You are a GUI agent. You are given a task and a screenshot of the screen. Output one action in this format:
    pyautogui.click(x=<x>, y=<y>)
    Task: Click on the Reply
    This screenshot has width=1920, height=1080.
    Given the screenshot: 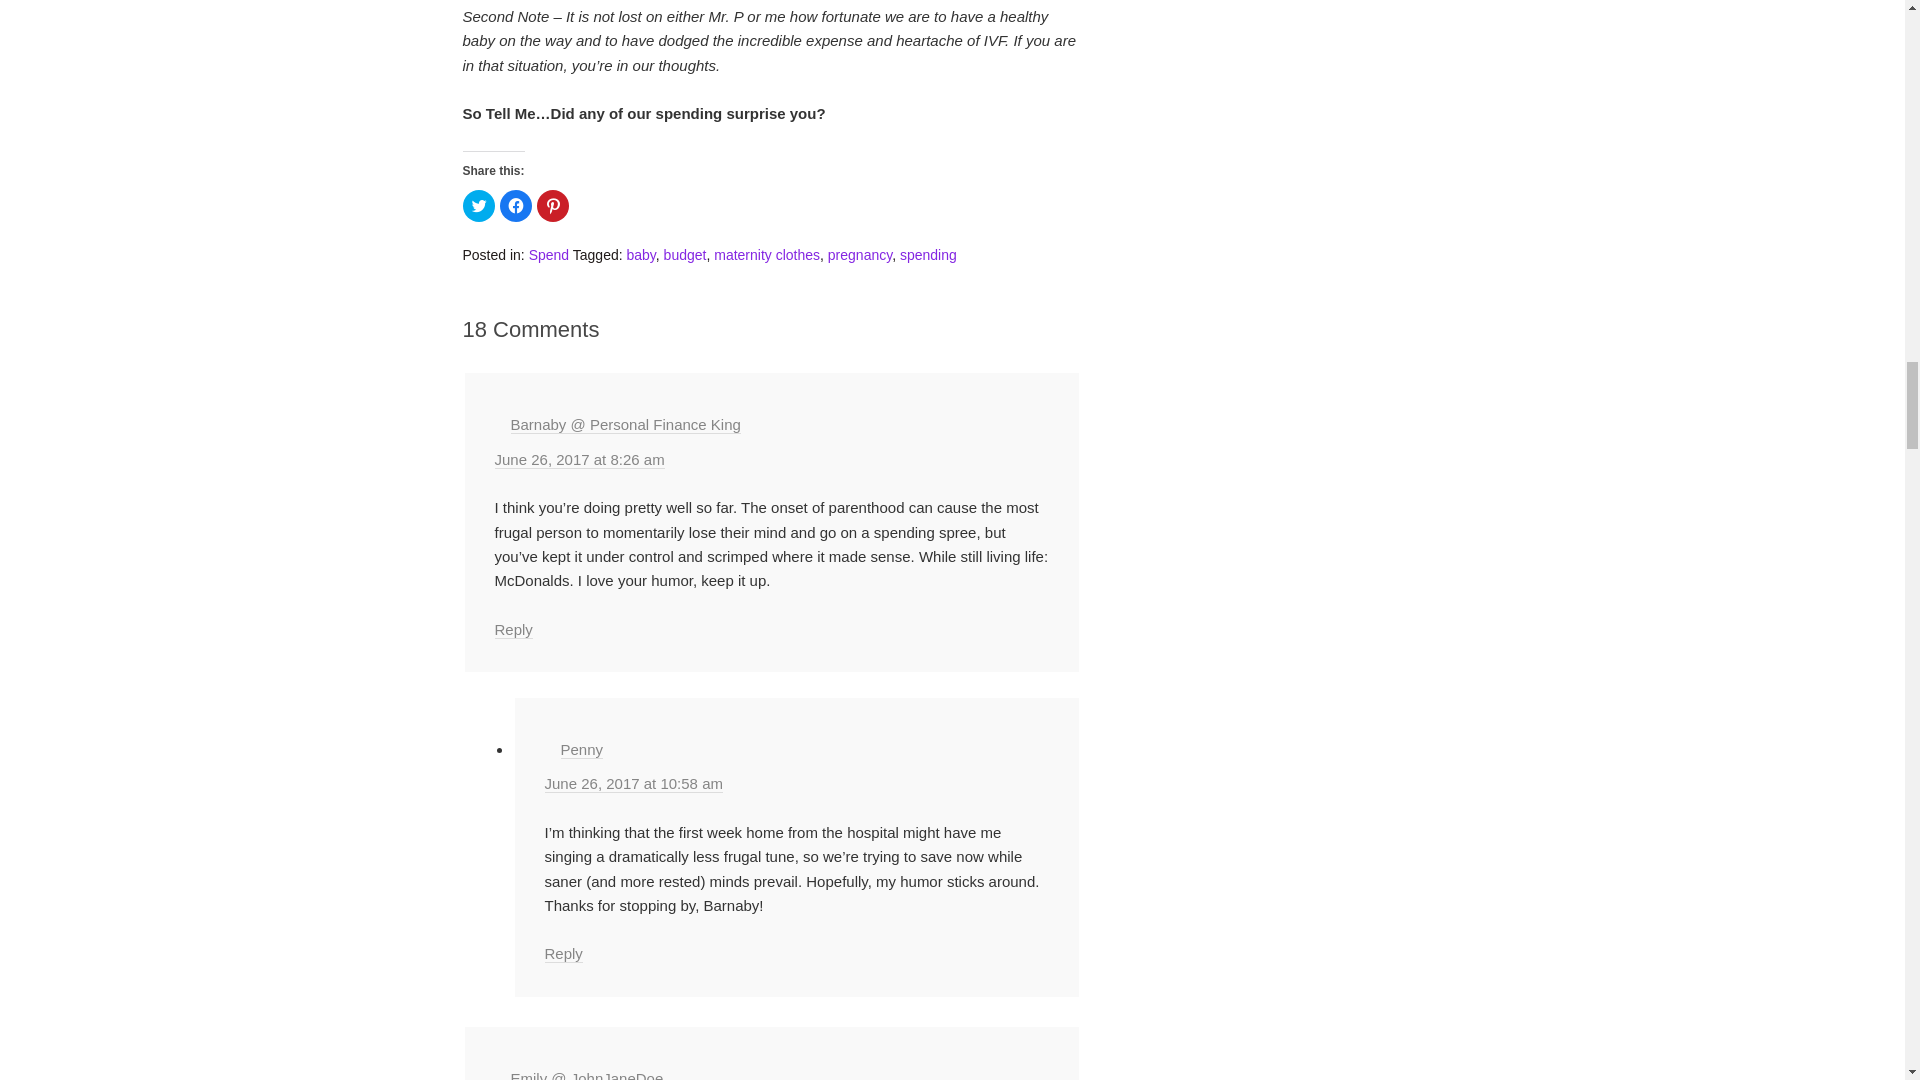 What is the action you would take?
    pyautogui.click(x=562, y=954)
    